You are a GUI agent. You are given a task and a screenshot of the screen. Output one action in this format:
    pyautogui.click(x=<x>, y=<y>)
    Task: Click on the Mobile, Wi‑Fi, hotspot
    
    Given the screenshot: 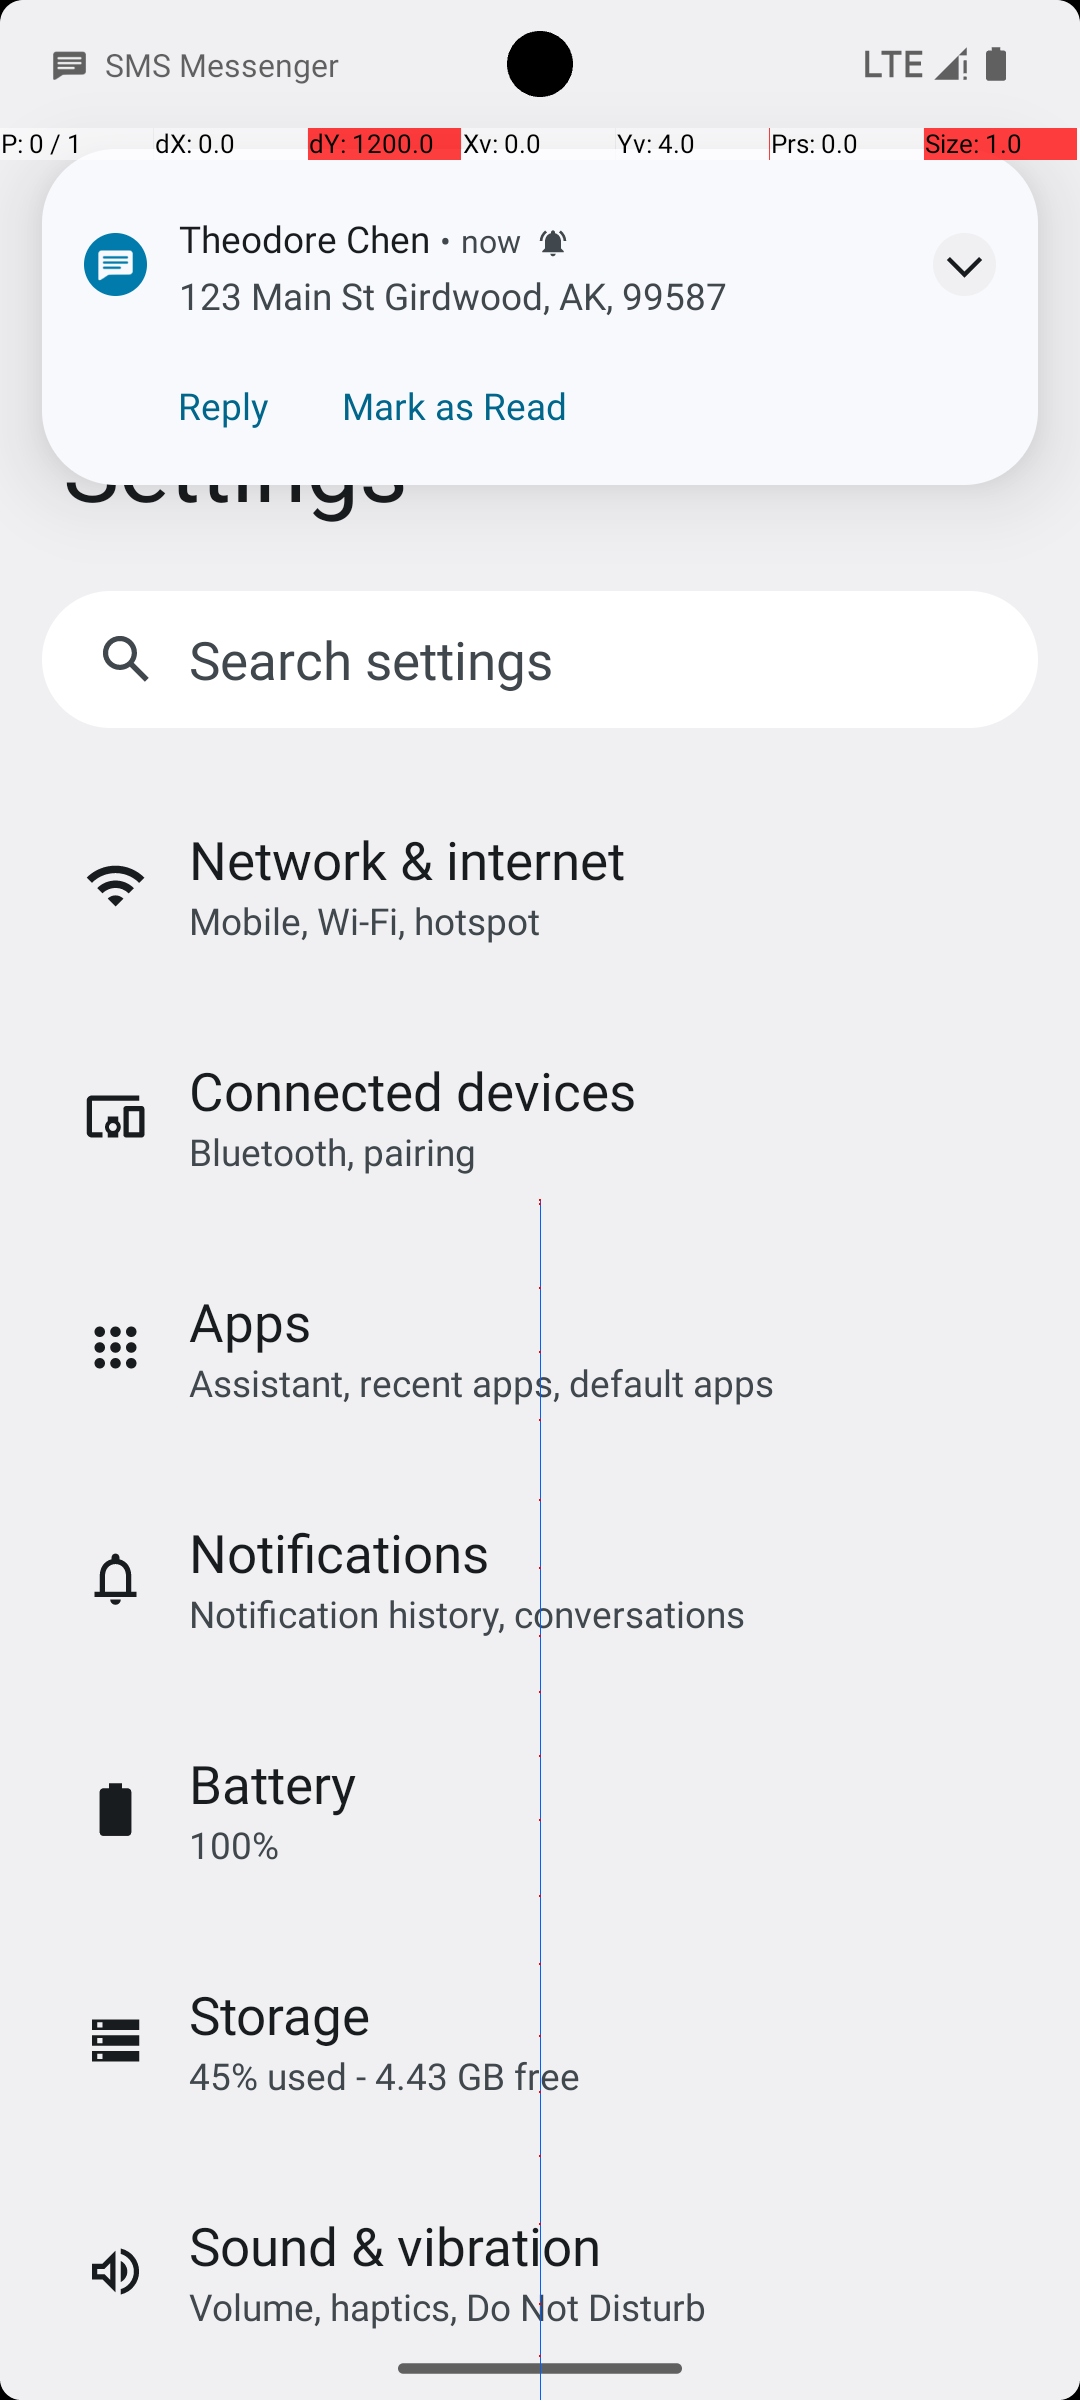 What is the action you would take?
    pyautogui.click(x=364, y=920)
    